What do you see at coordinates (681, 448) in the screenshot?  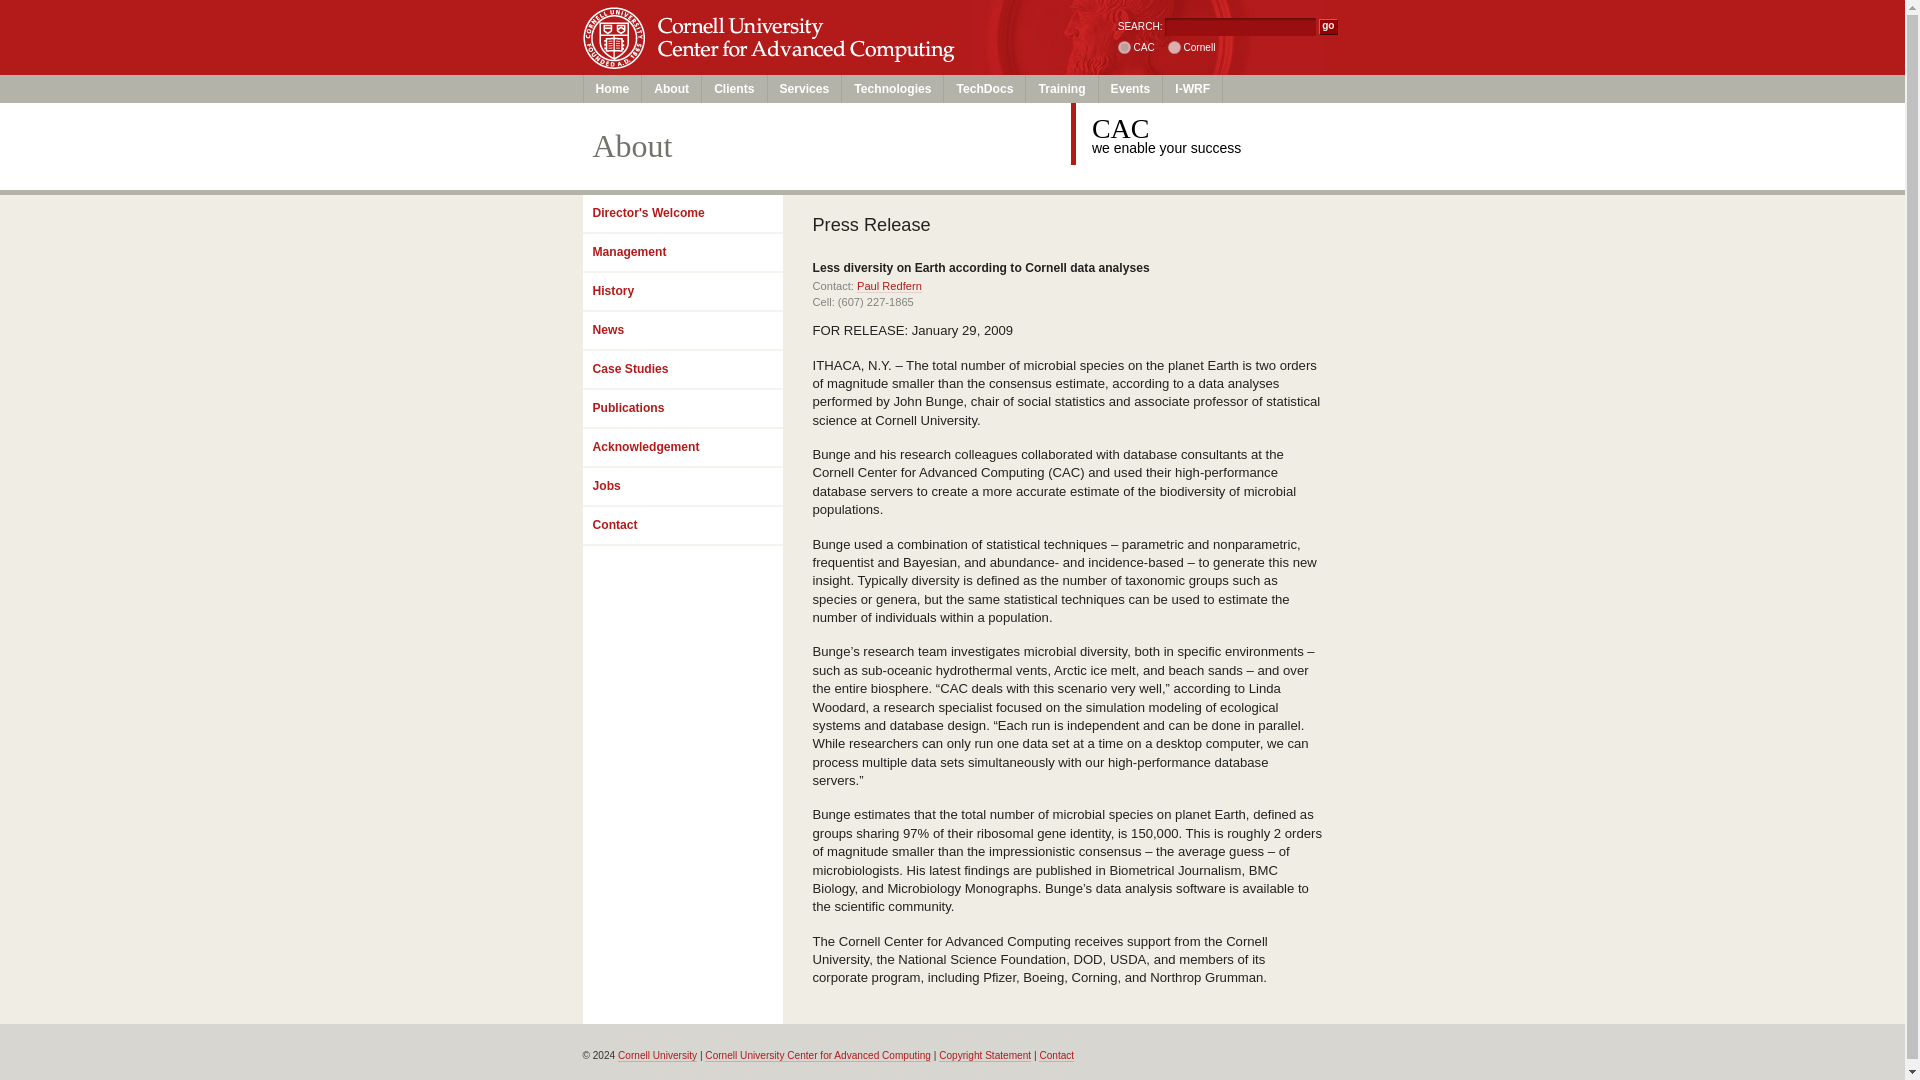 I see `Acknowledgement` at bounding box center [681, 448].